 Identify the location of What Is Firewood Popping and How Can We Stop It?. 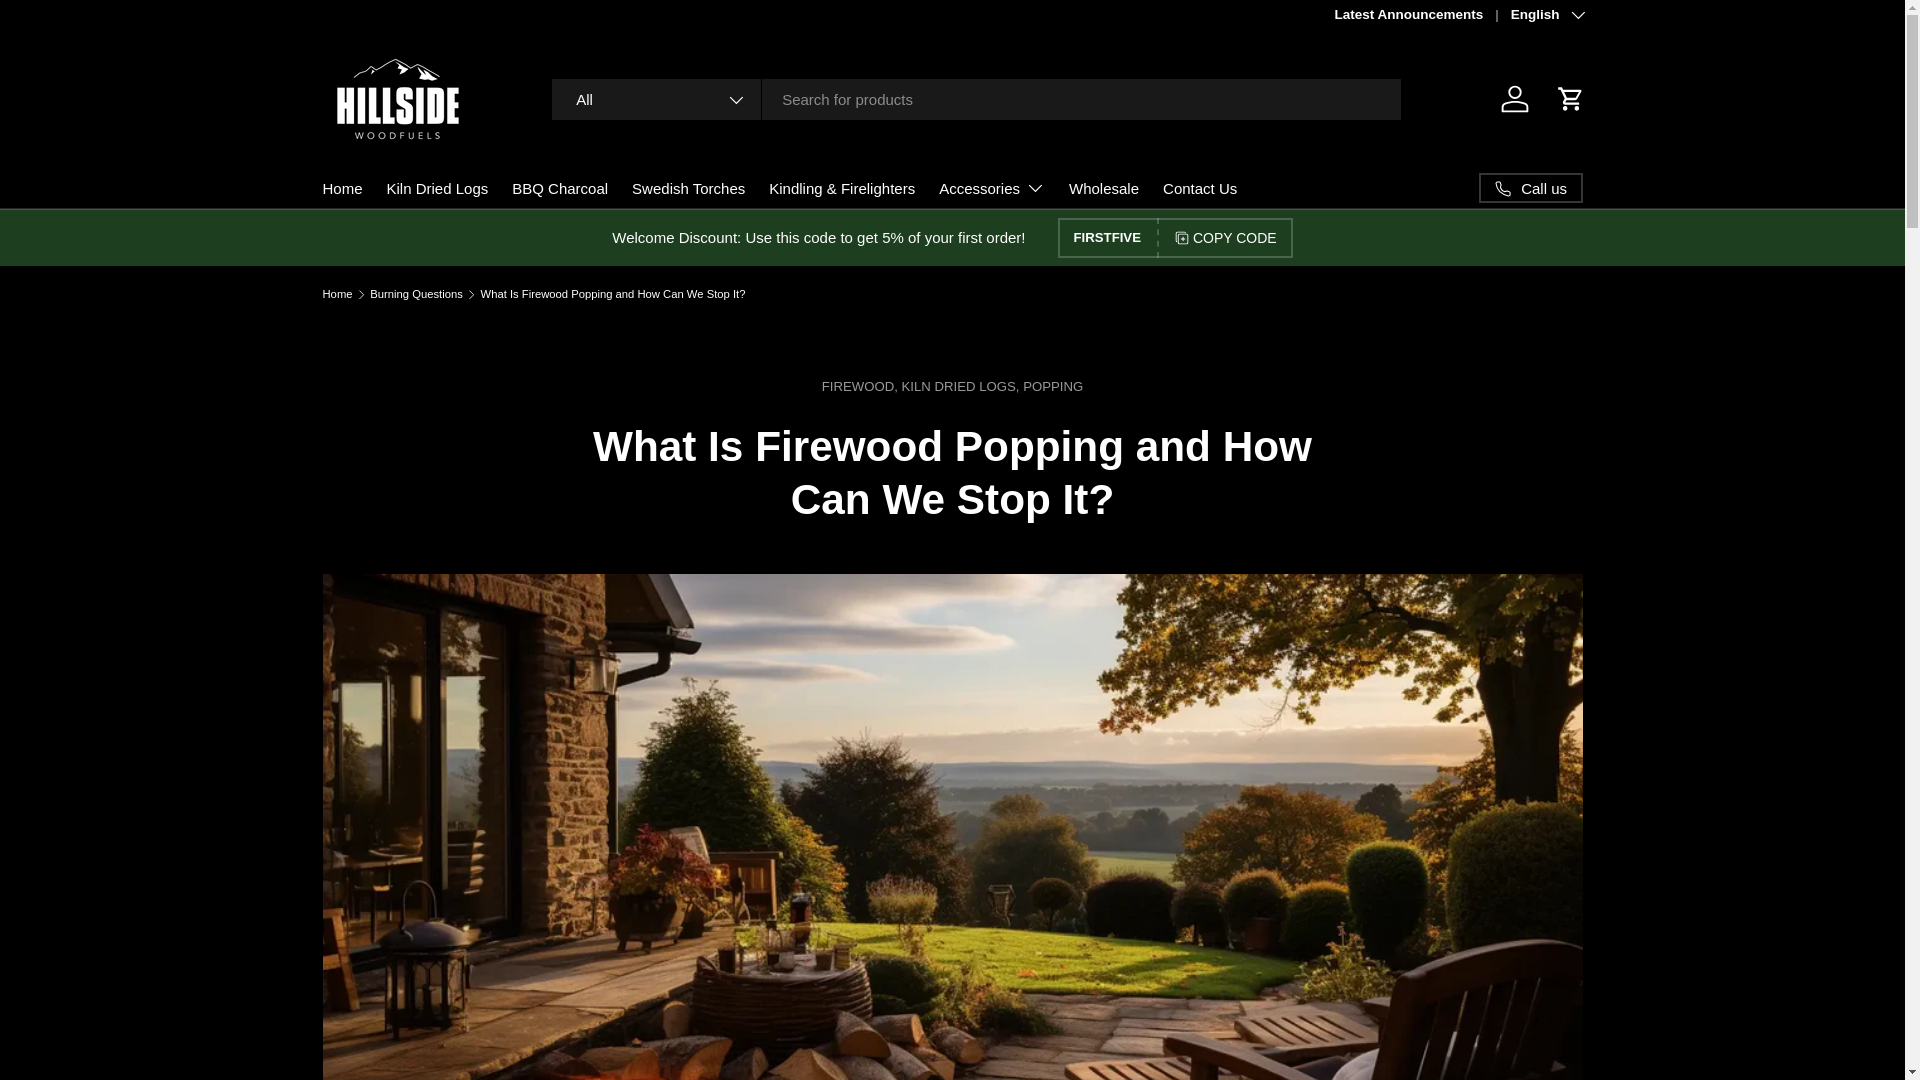
(614, 294).